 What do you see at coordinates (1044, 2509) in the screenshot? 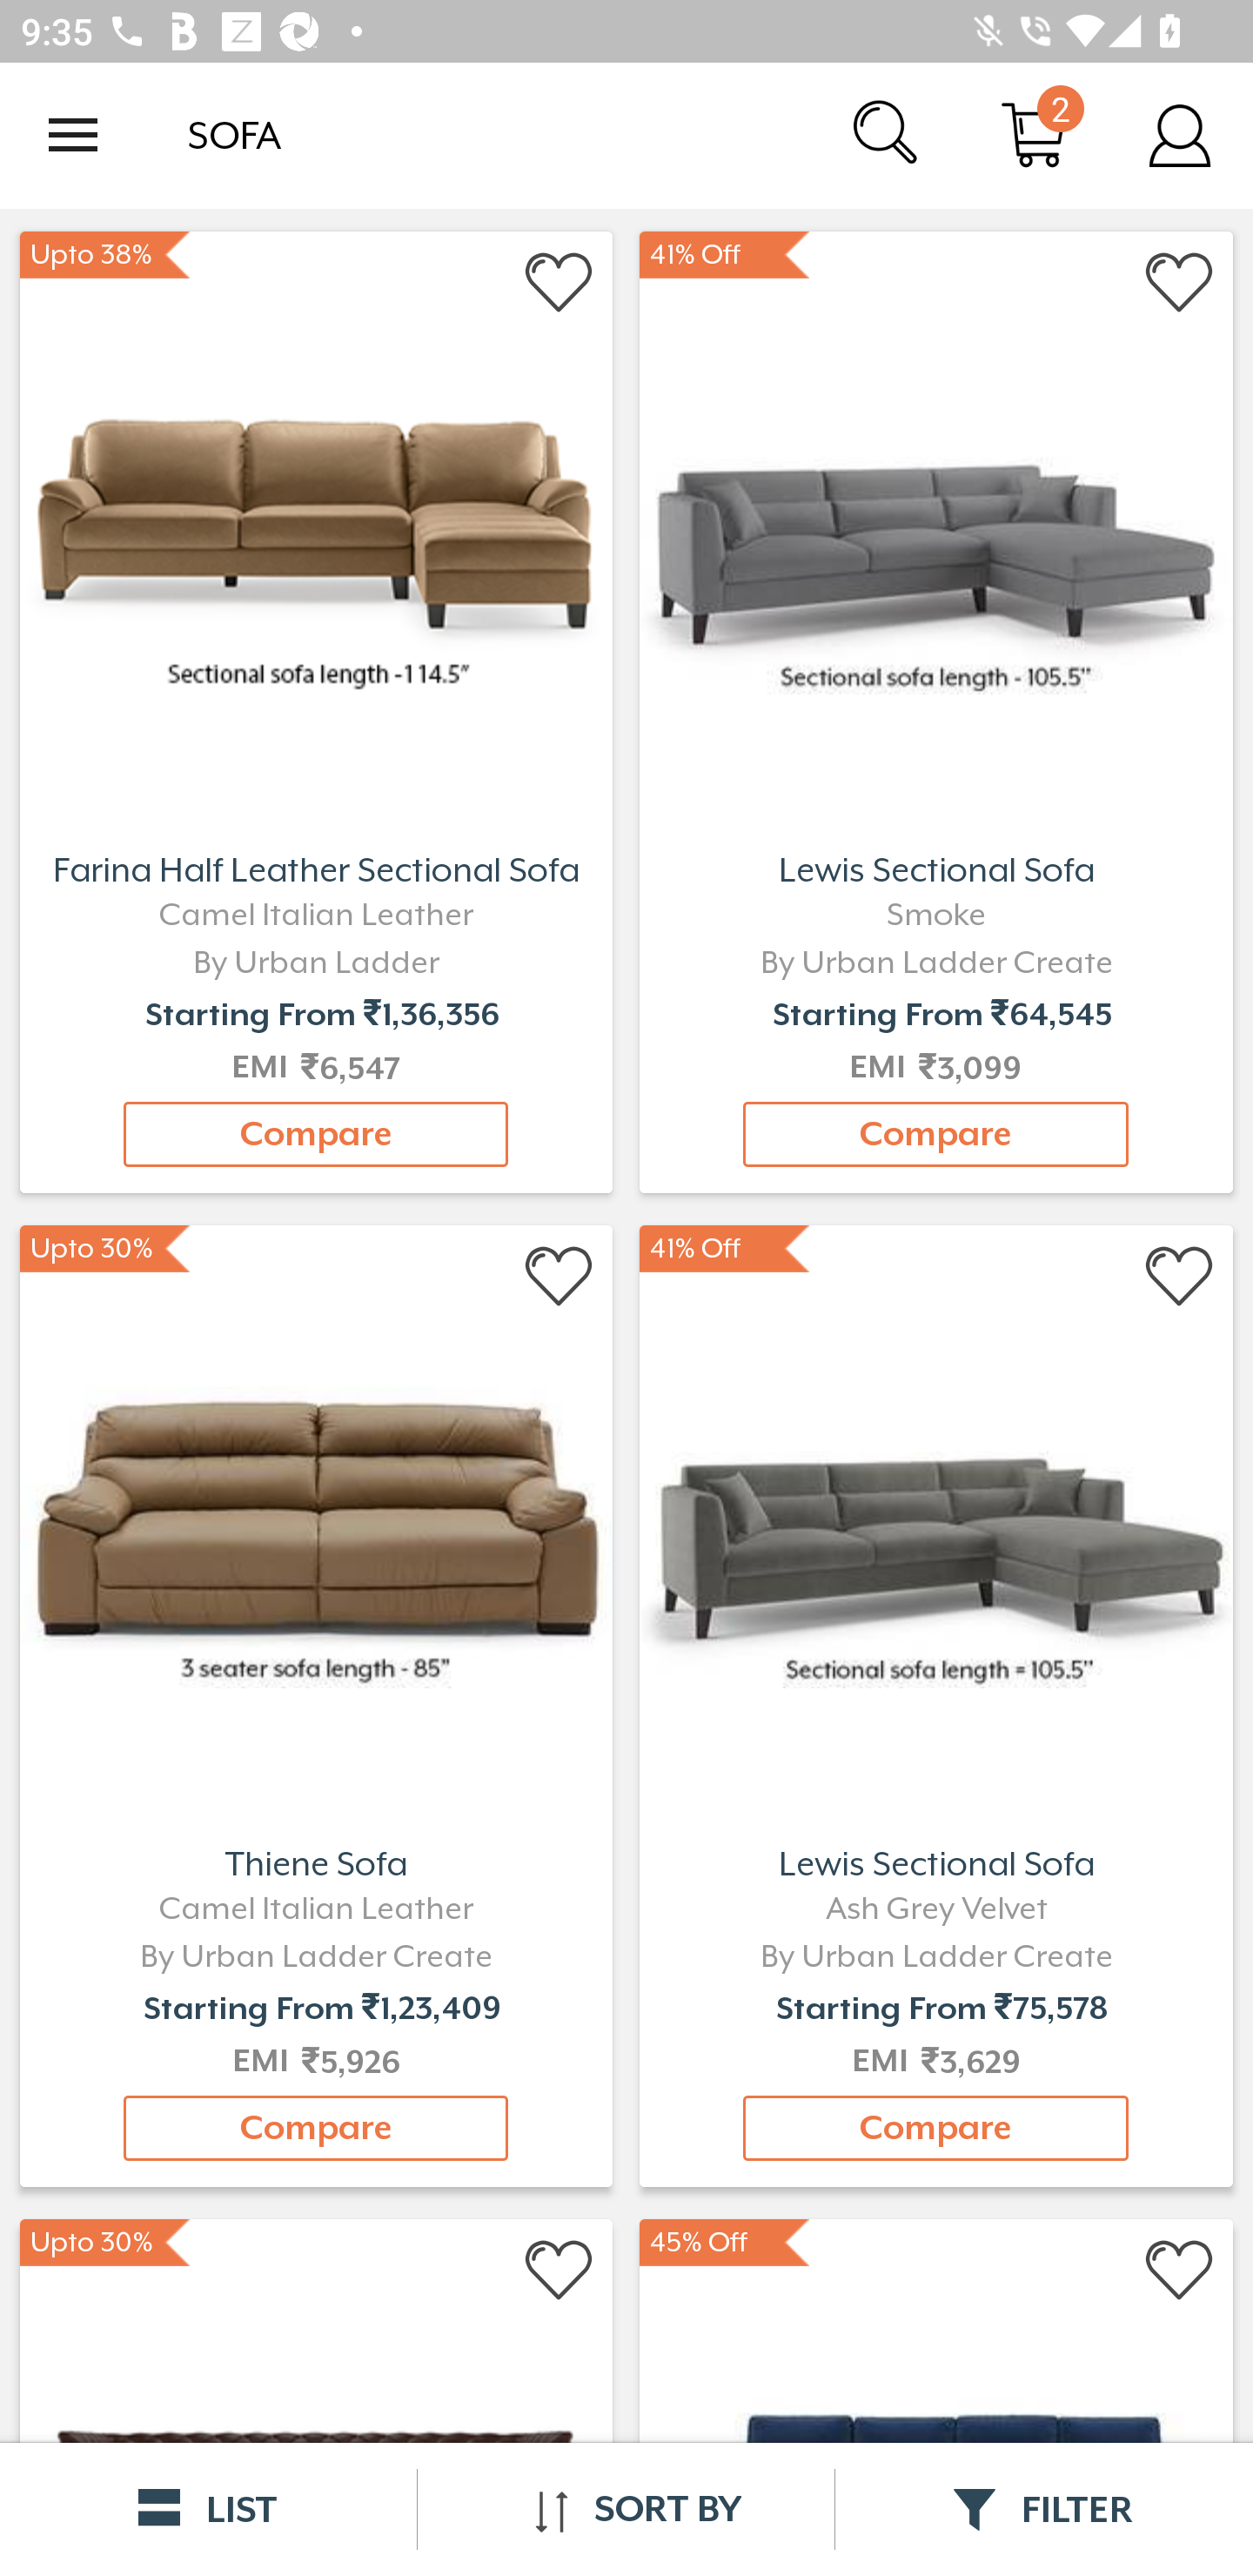
I see ` FILTER` at bounding box center [1044, 2509].